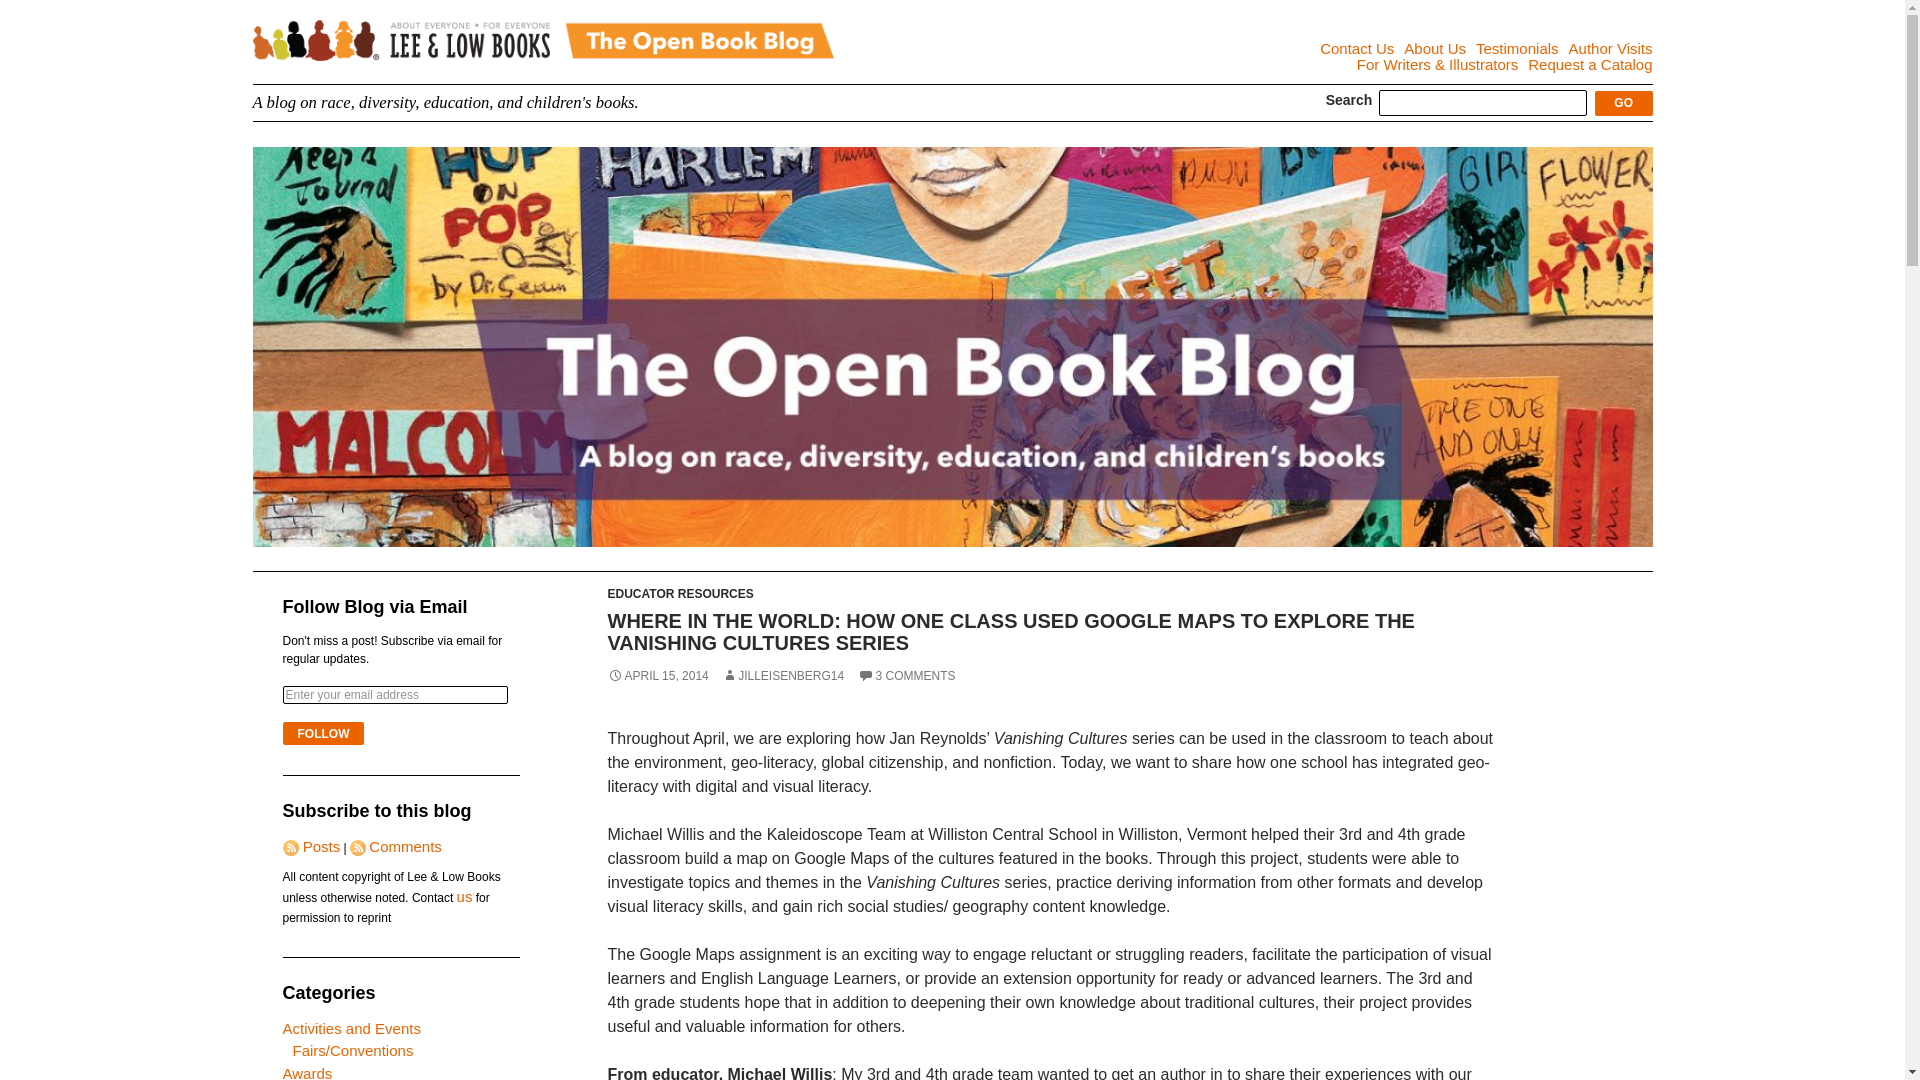 Image resolution: width=1920 pixels, height=1080 pixels. What do you see at coordinates (1356, 48) in the screenshot?
I see `Contact Us` at bounding box center [1356, 48].